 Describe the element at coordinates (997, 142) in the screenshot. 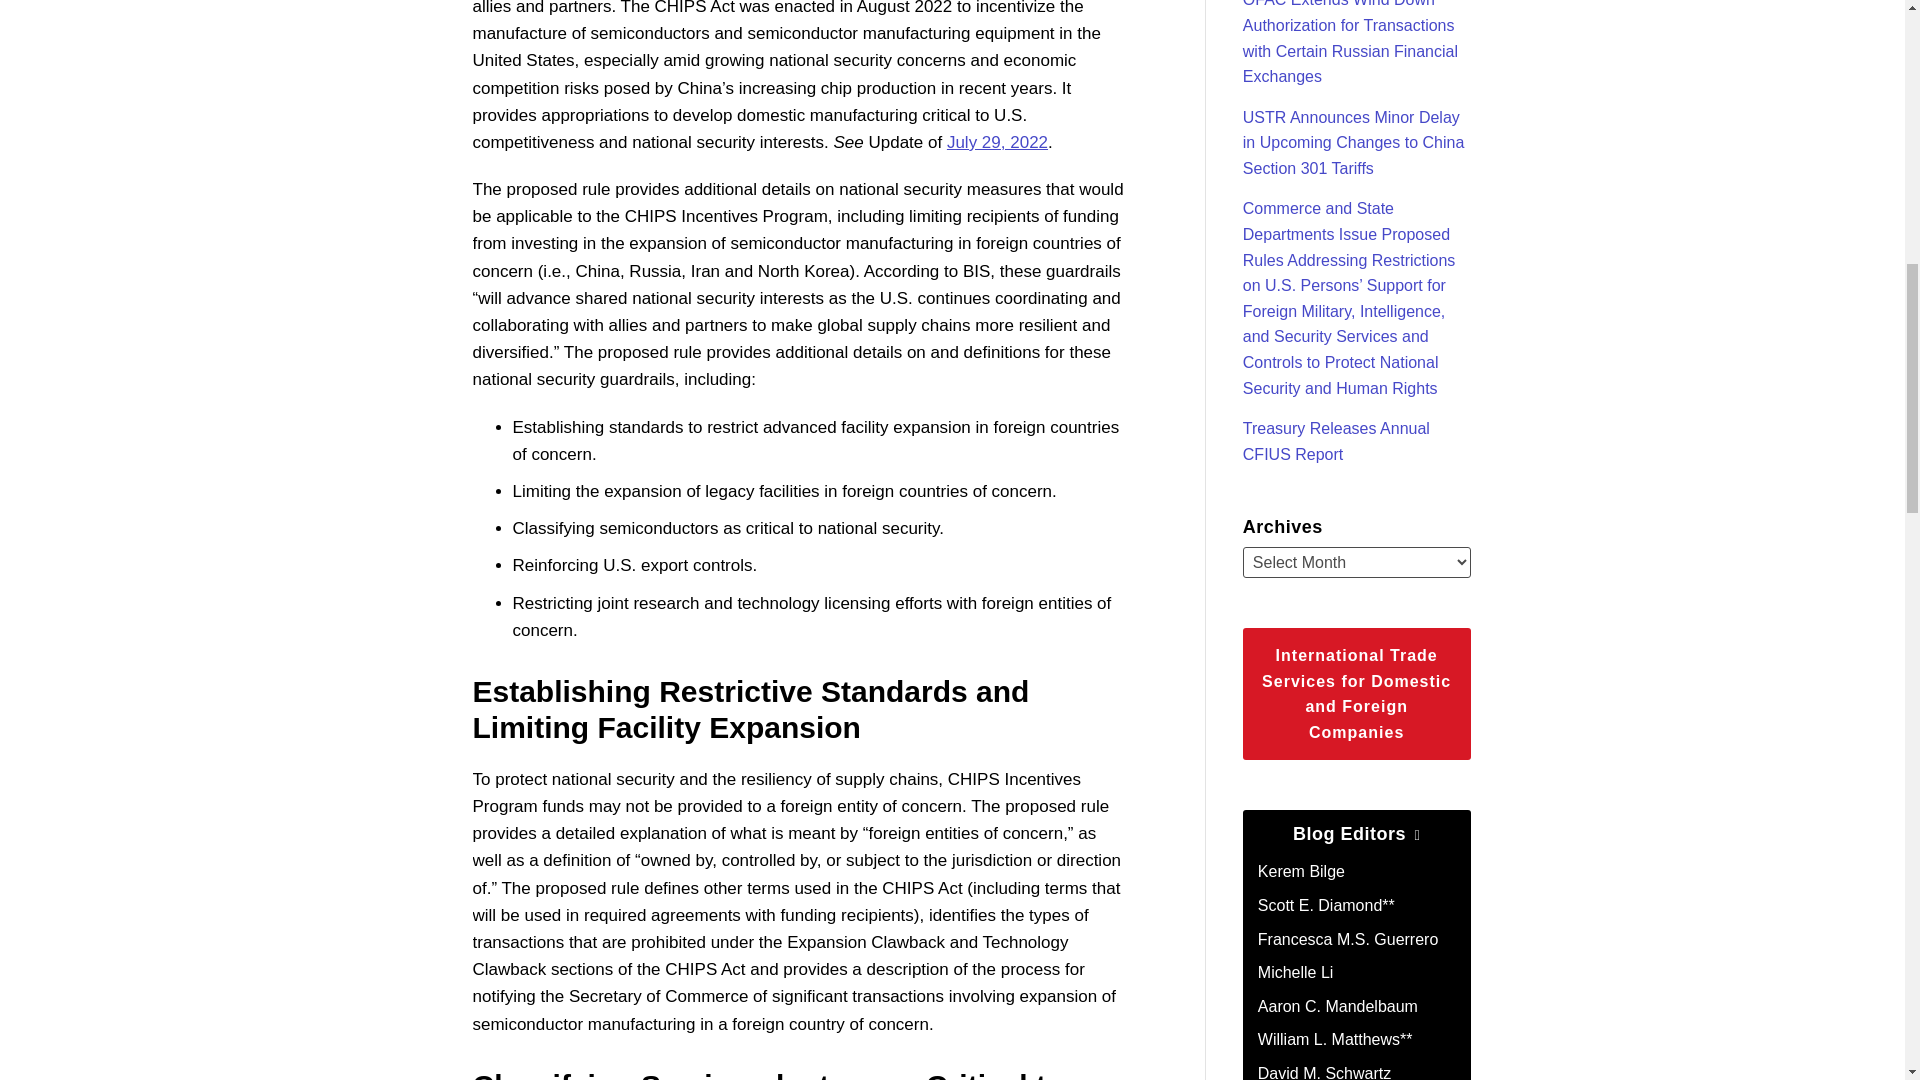

I see `July 29, 2022` at that location.